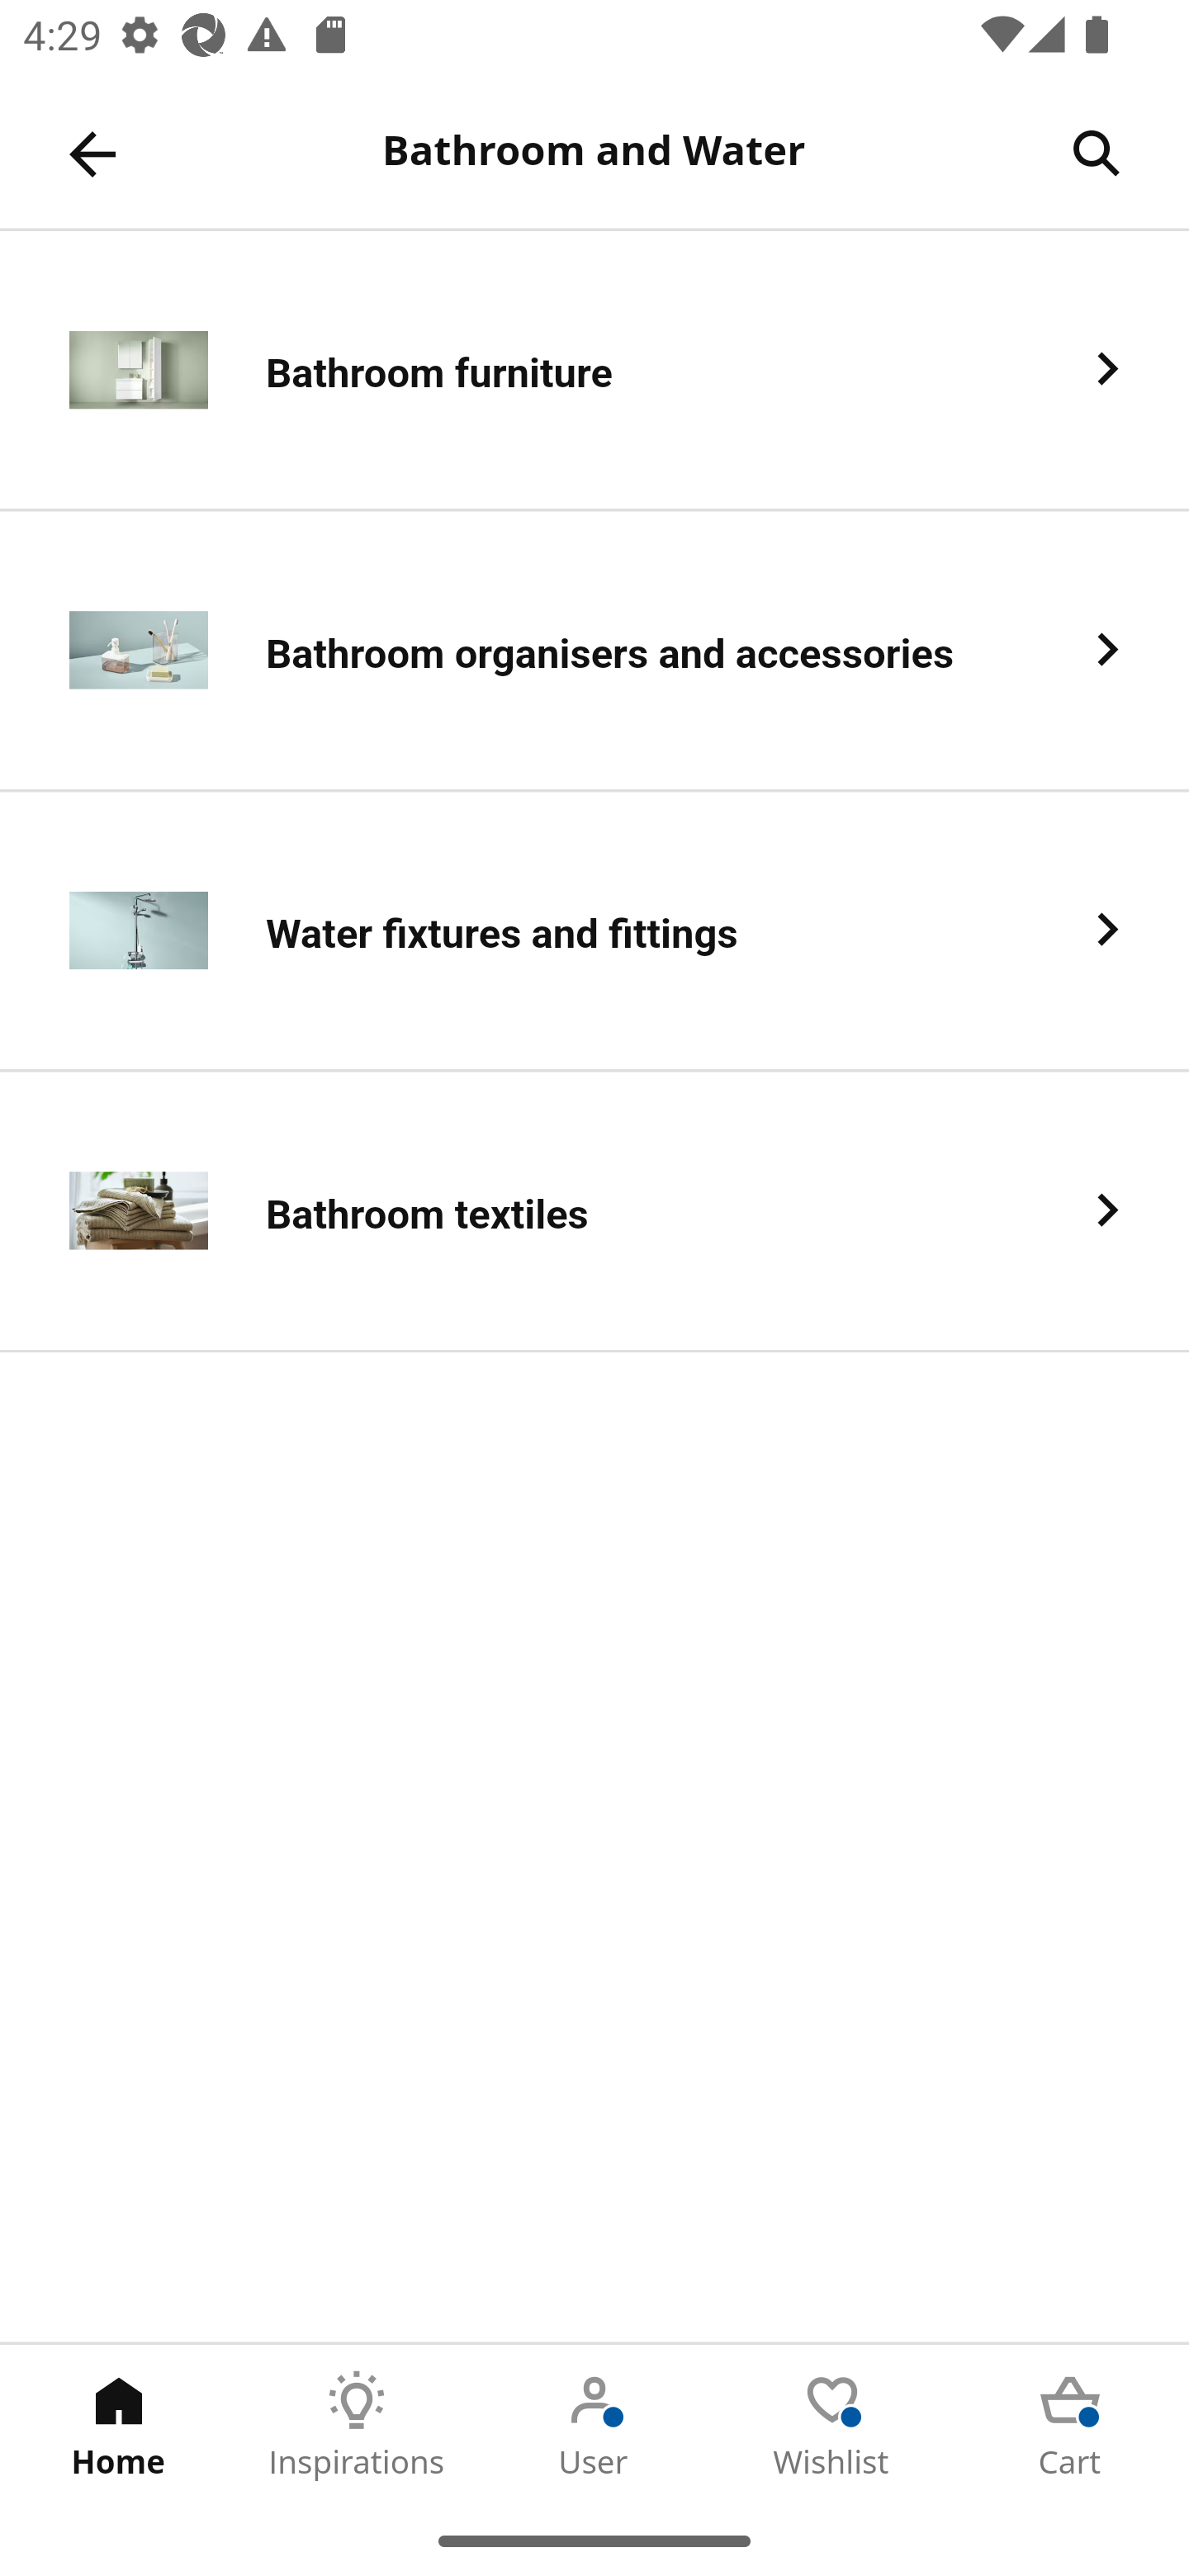  Describe the element at coordinates (594, 2425) in the screenshot. I see `User
Tab 3 of 5` at that location.